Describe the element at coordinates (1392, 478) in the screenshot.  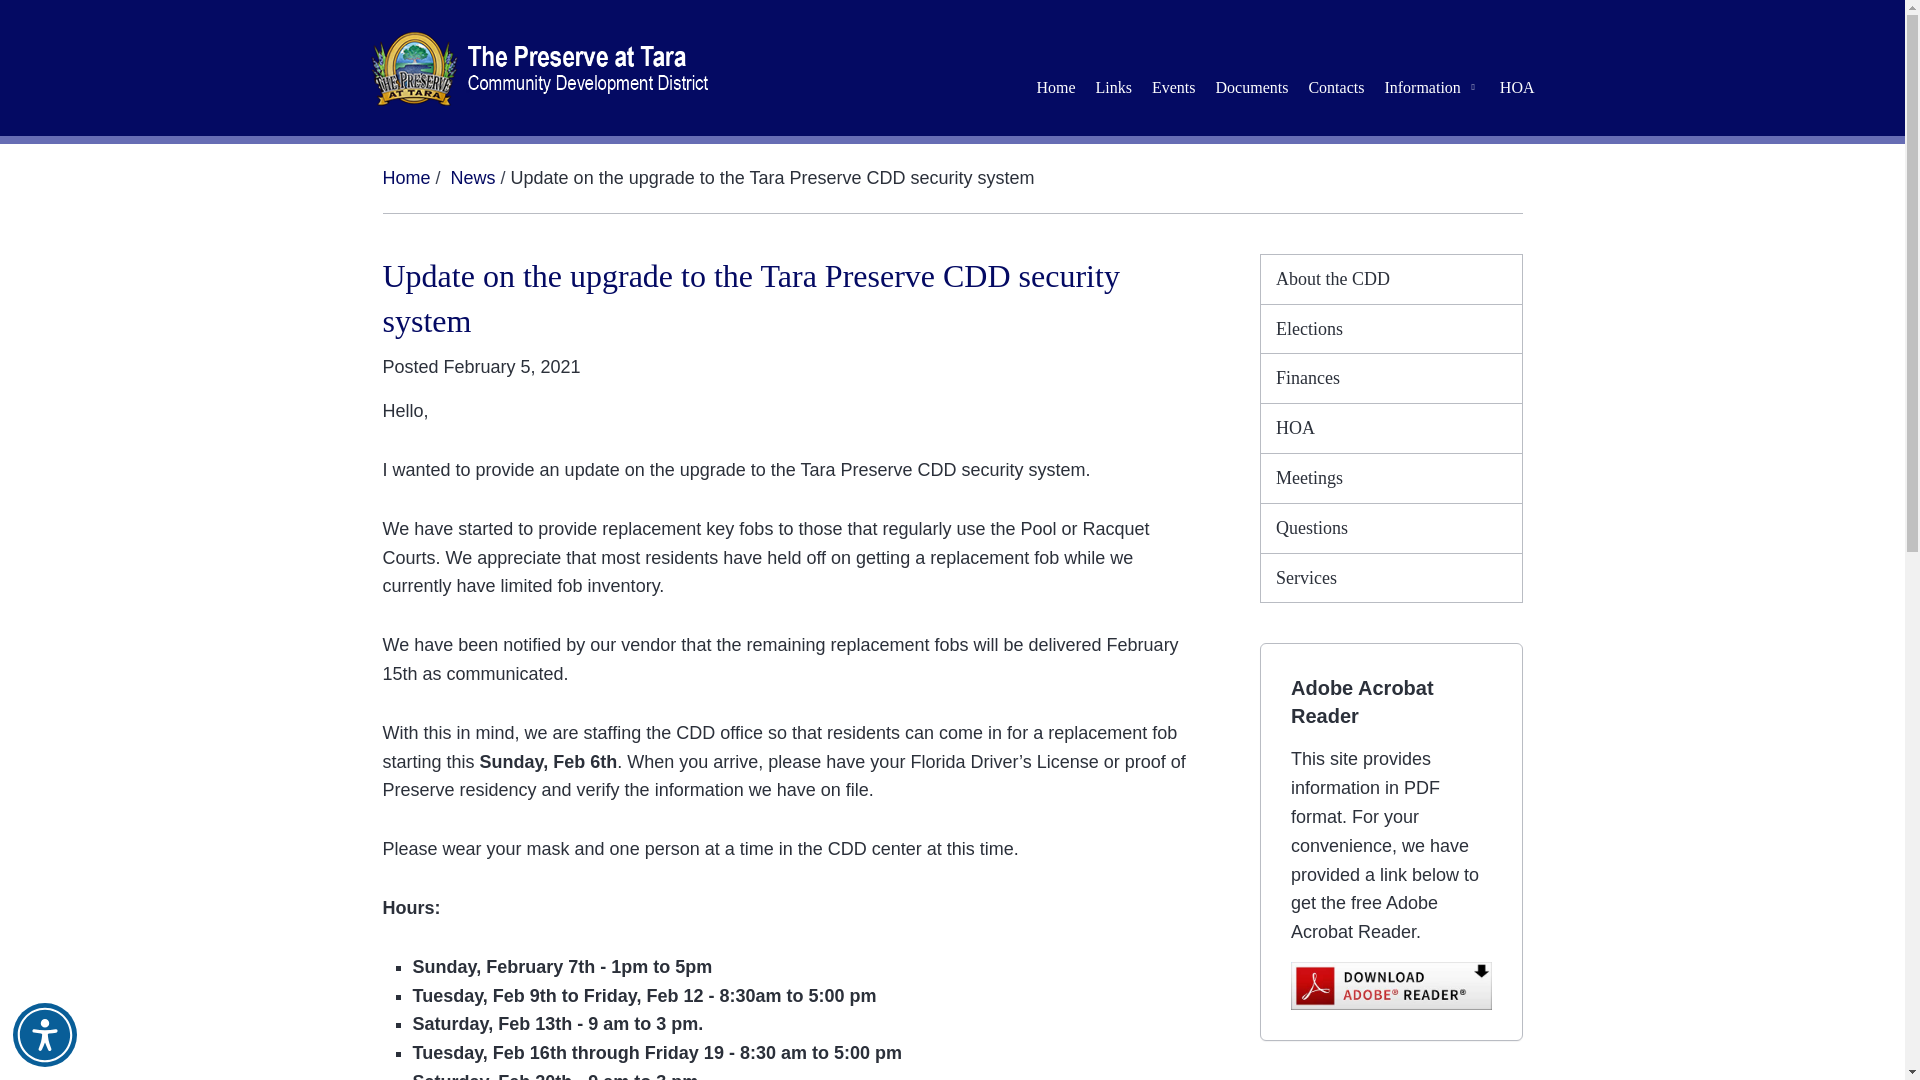
I see `Meetings` at that location.